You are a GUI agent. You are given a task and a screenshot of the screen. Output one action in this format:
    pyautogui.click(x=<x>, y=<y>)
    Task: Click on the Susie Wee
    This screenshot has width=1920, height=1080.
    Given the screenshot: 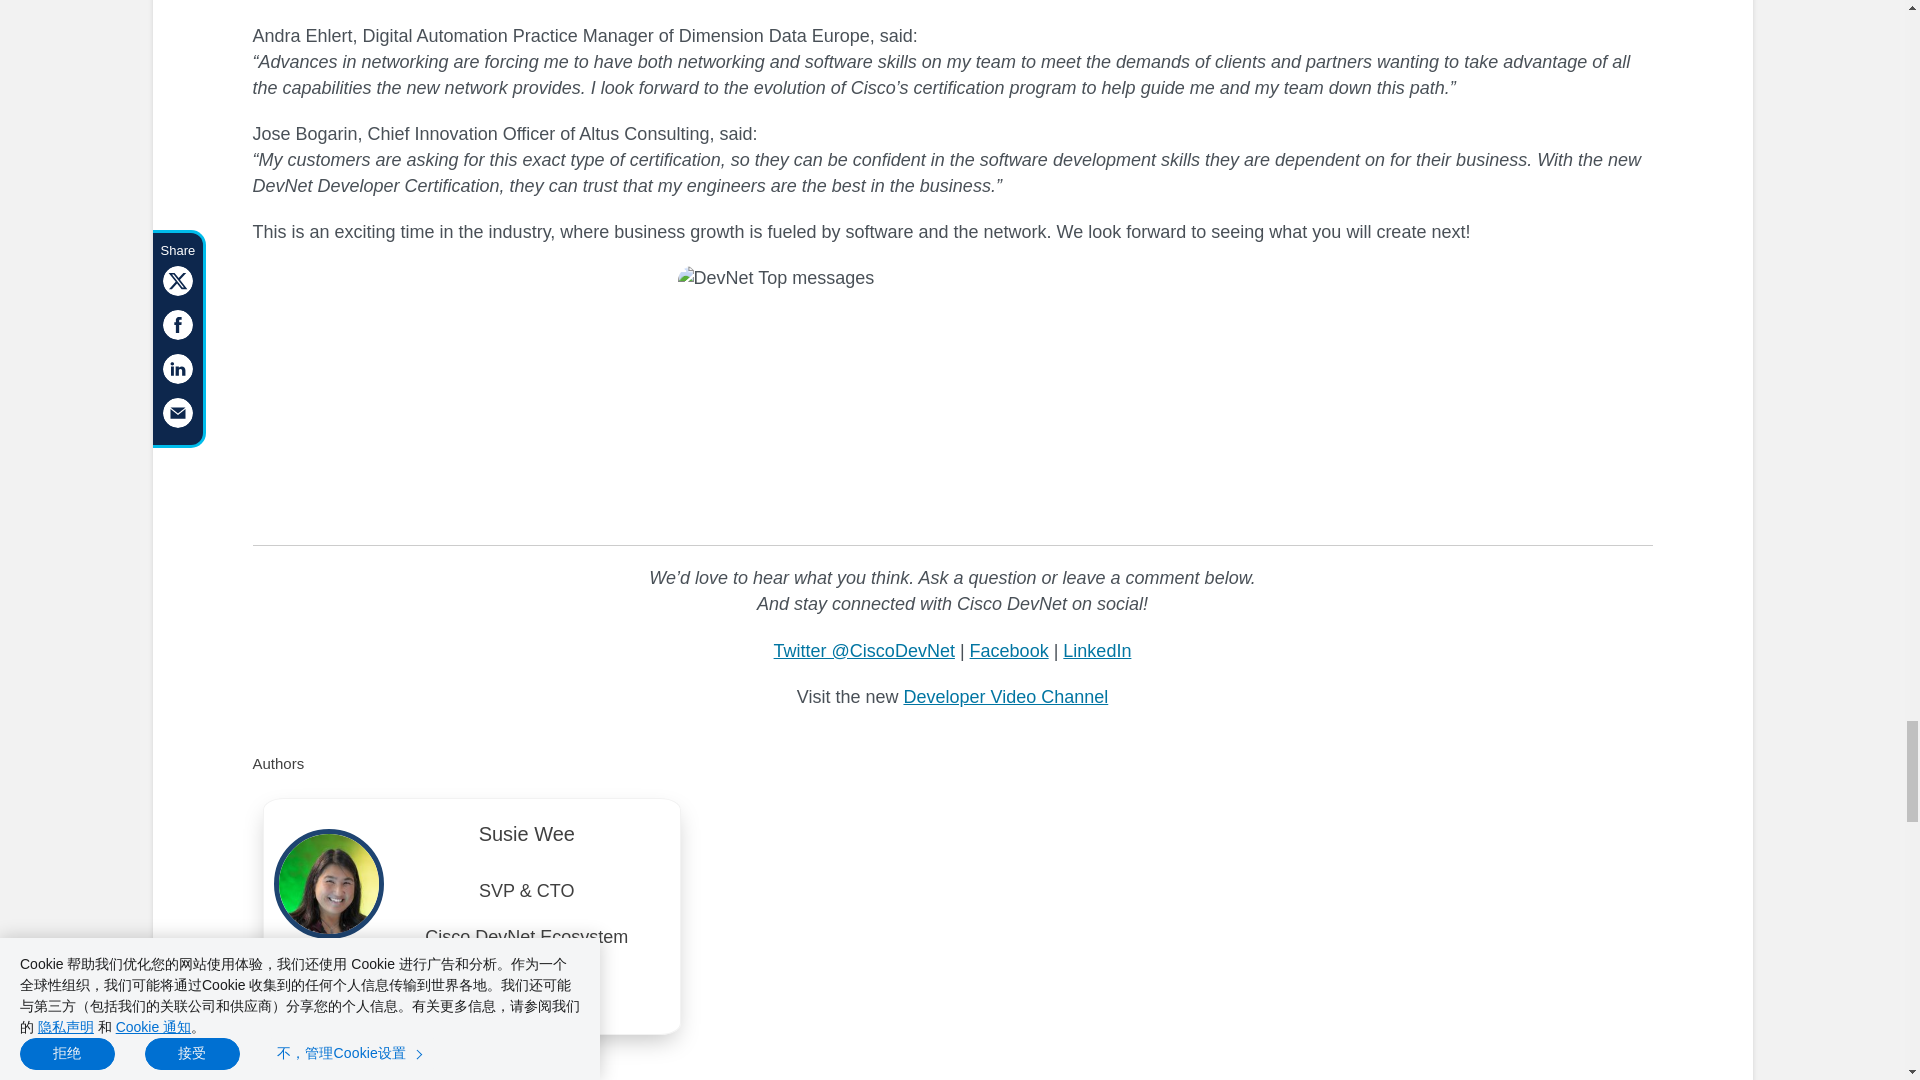 What is the action you would take?
    pyautogui.click(x=526, y=838)
    